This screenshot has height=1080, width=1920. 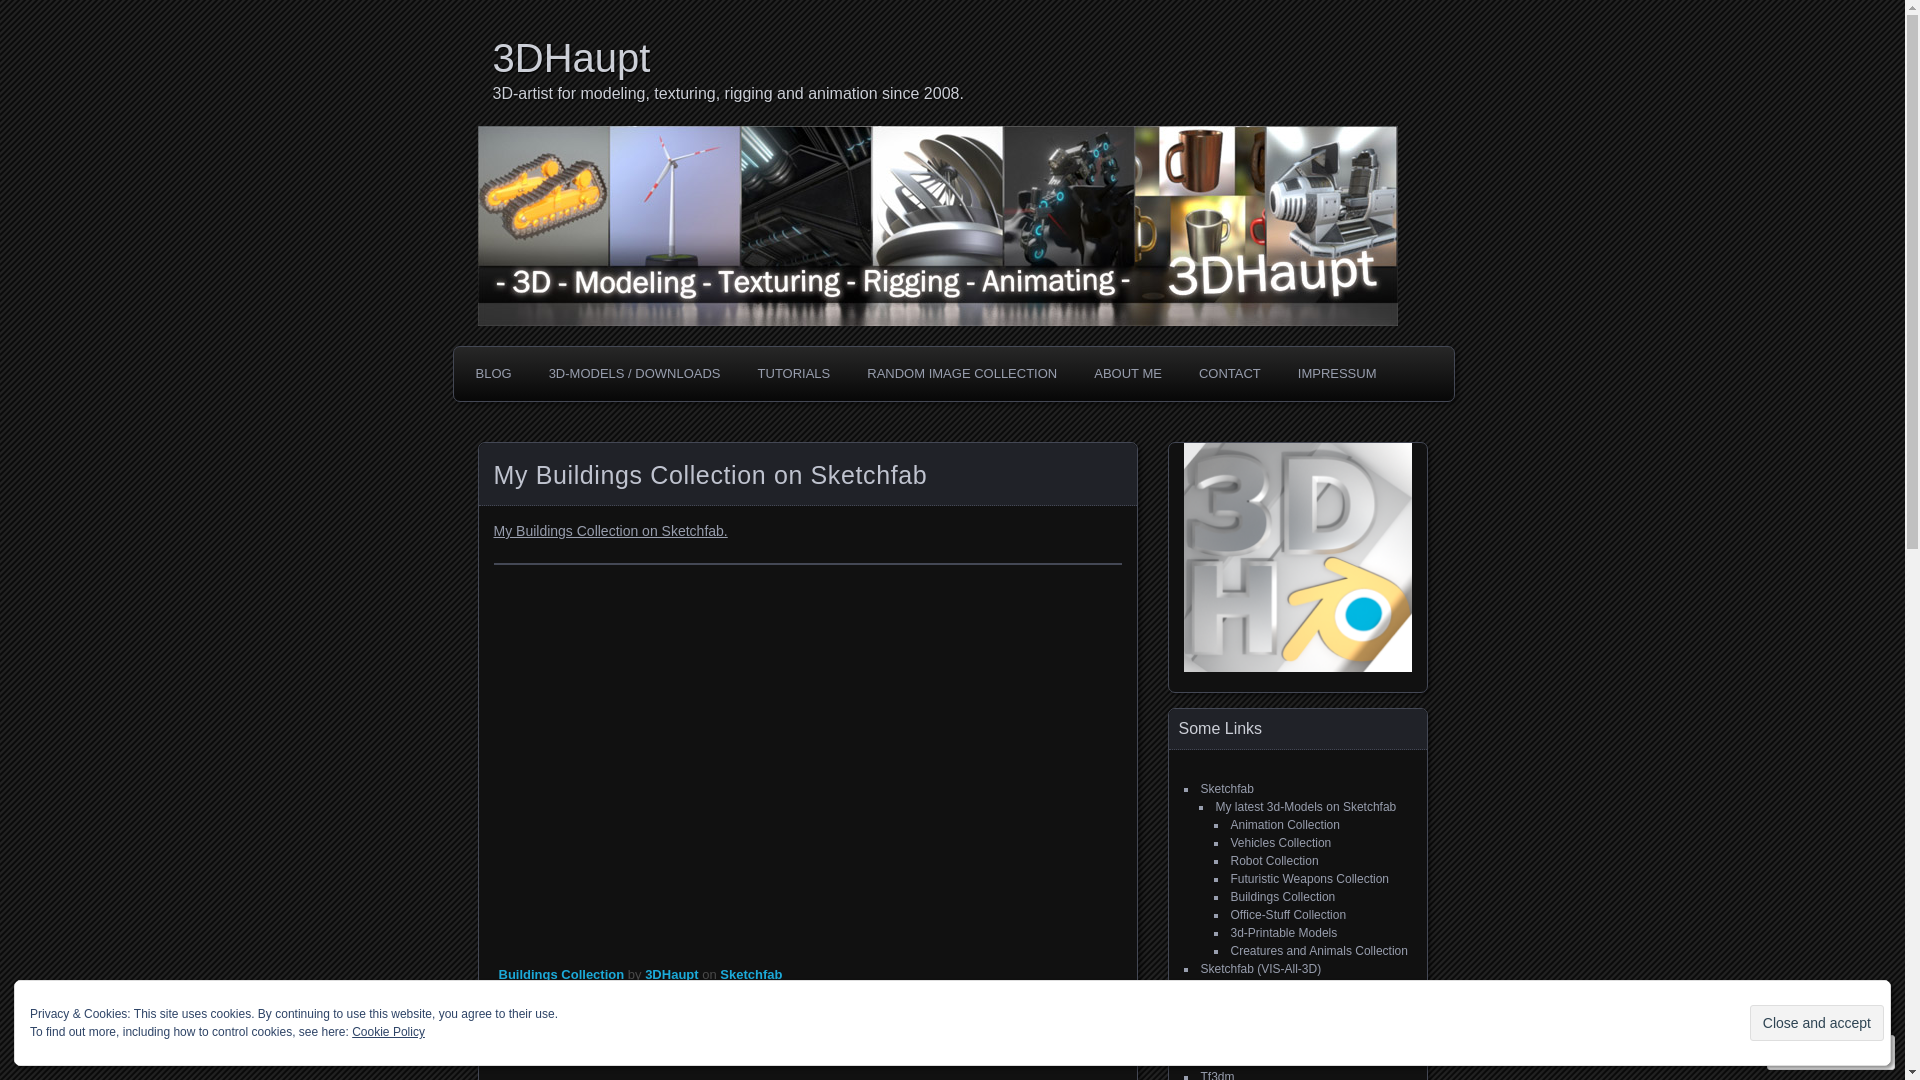 What do you see at coordinates (962, 374) in the screenshot?
I see `RANDOM IMAGE COLLECTION` at bounding box center [962, 374].